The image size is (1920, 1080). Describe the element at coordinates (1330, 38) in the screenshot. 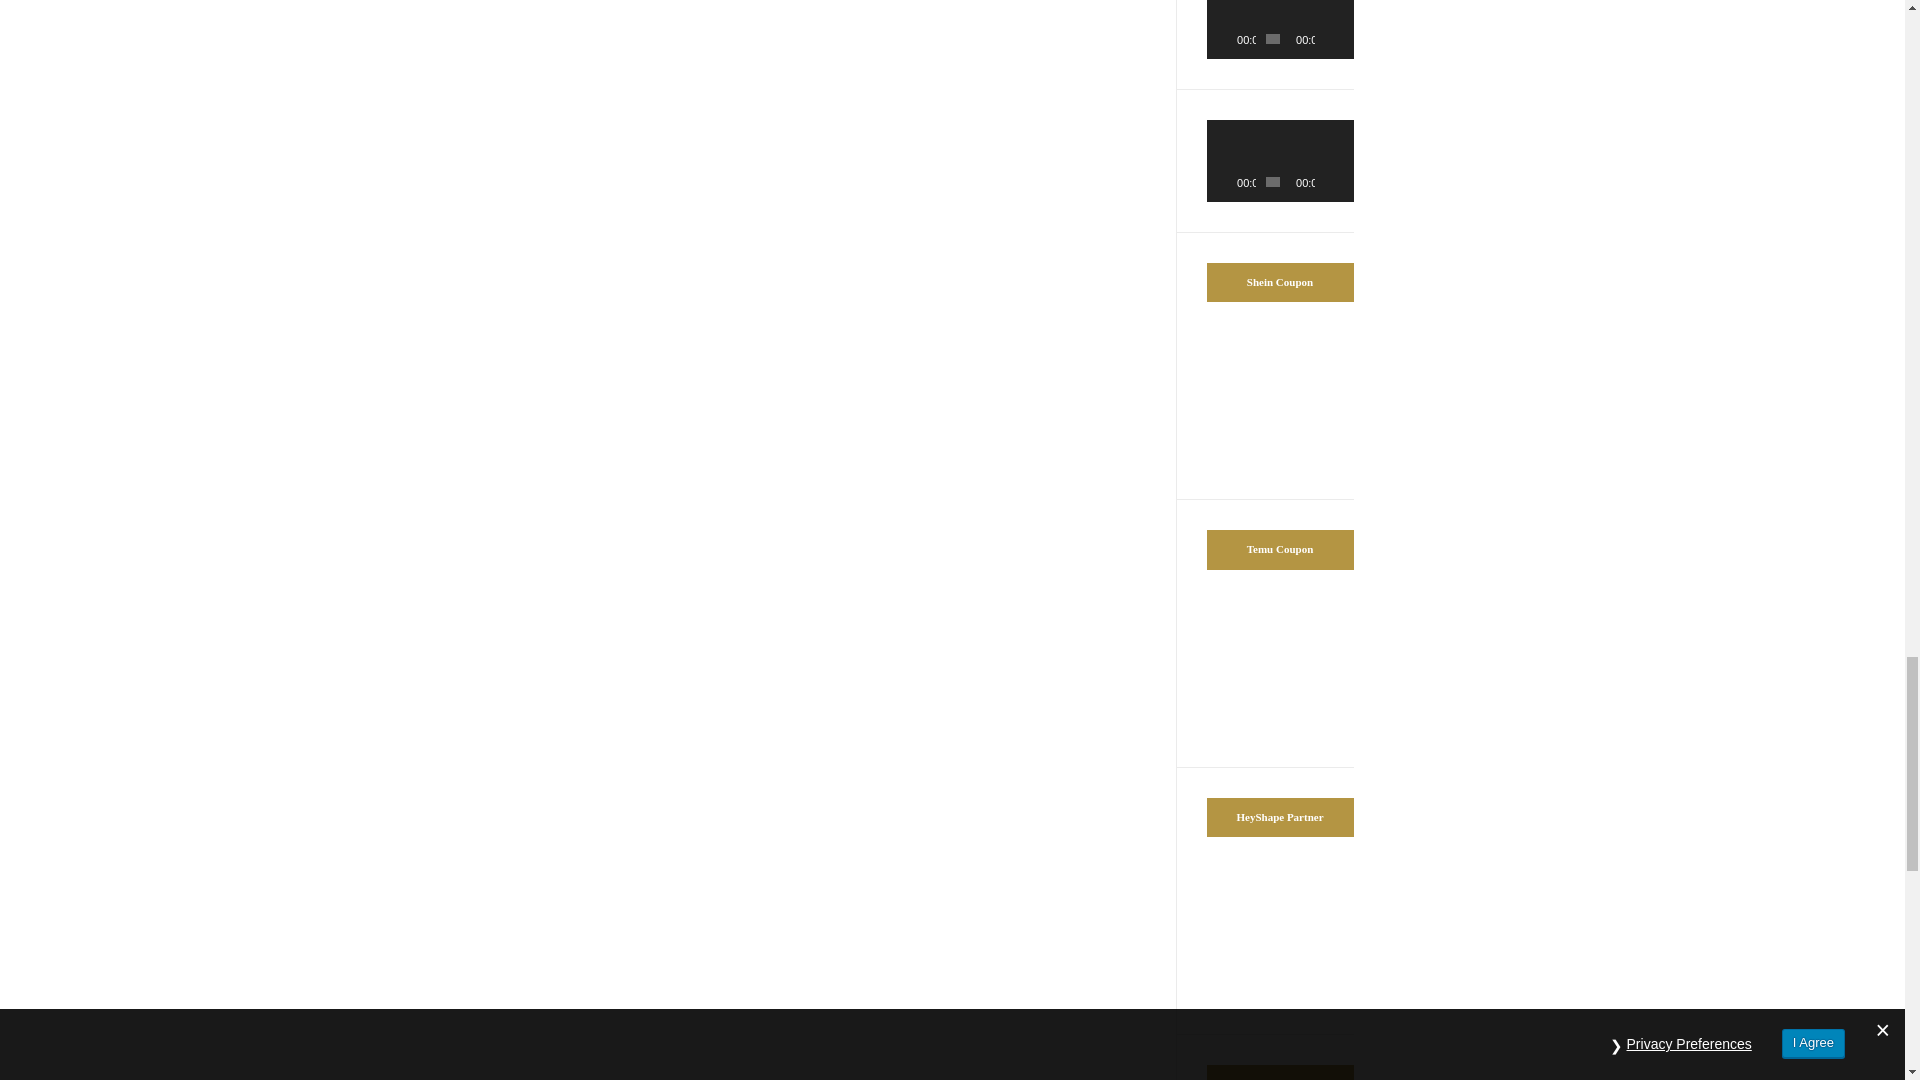

I see `Mute` at that location.